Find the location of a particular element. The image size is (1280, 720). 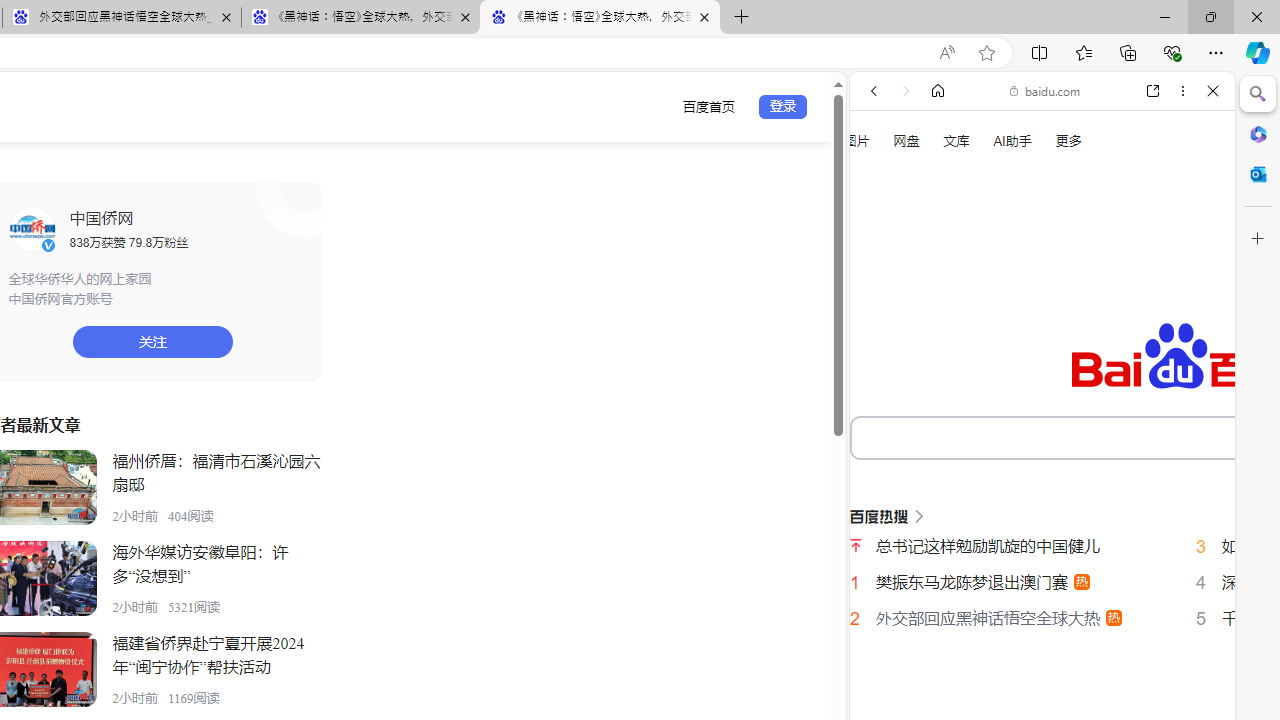

This site scope is located at coordinates (936, 180).